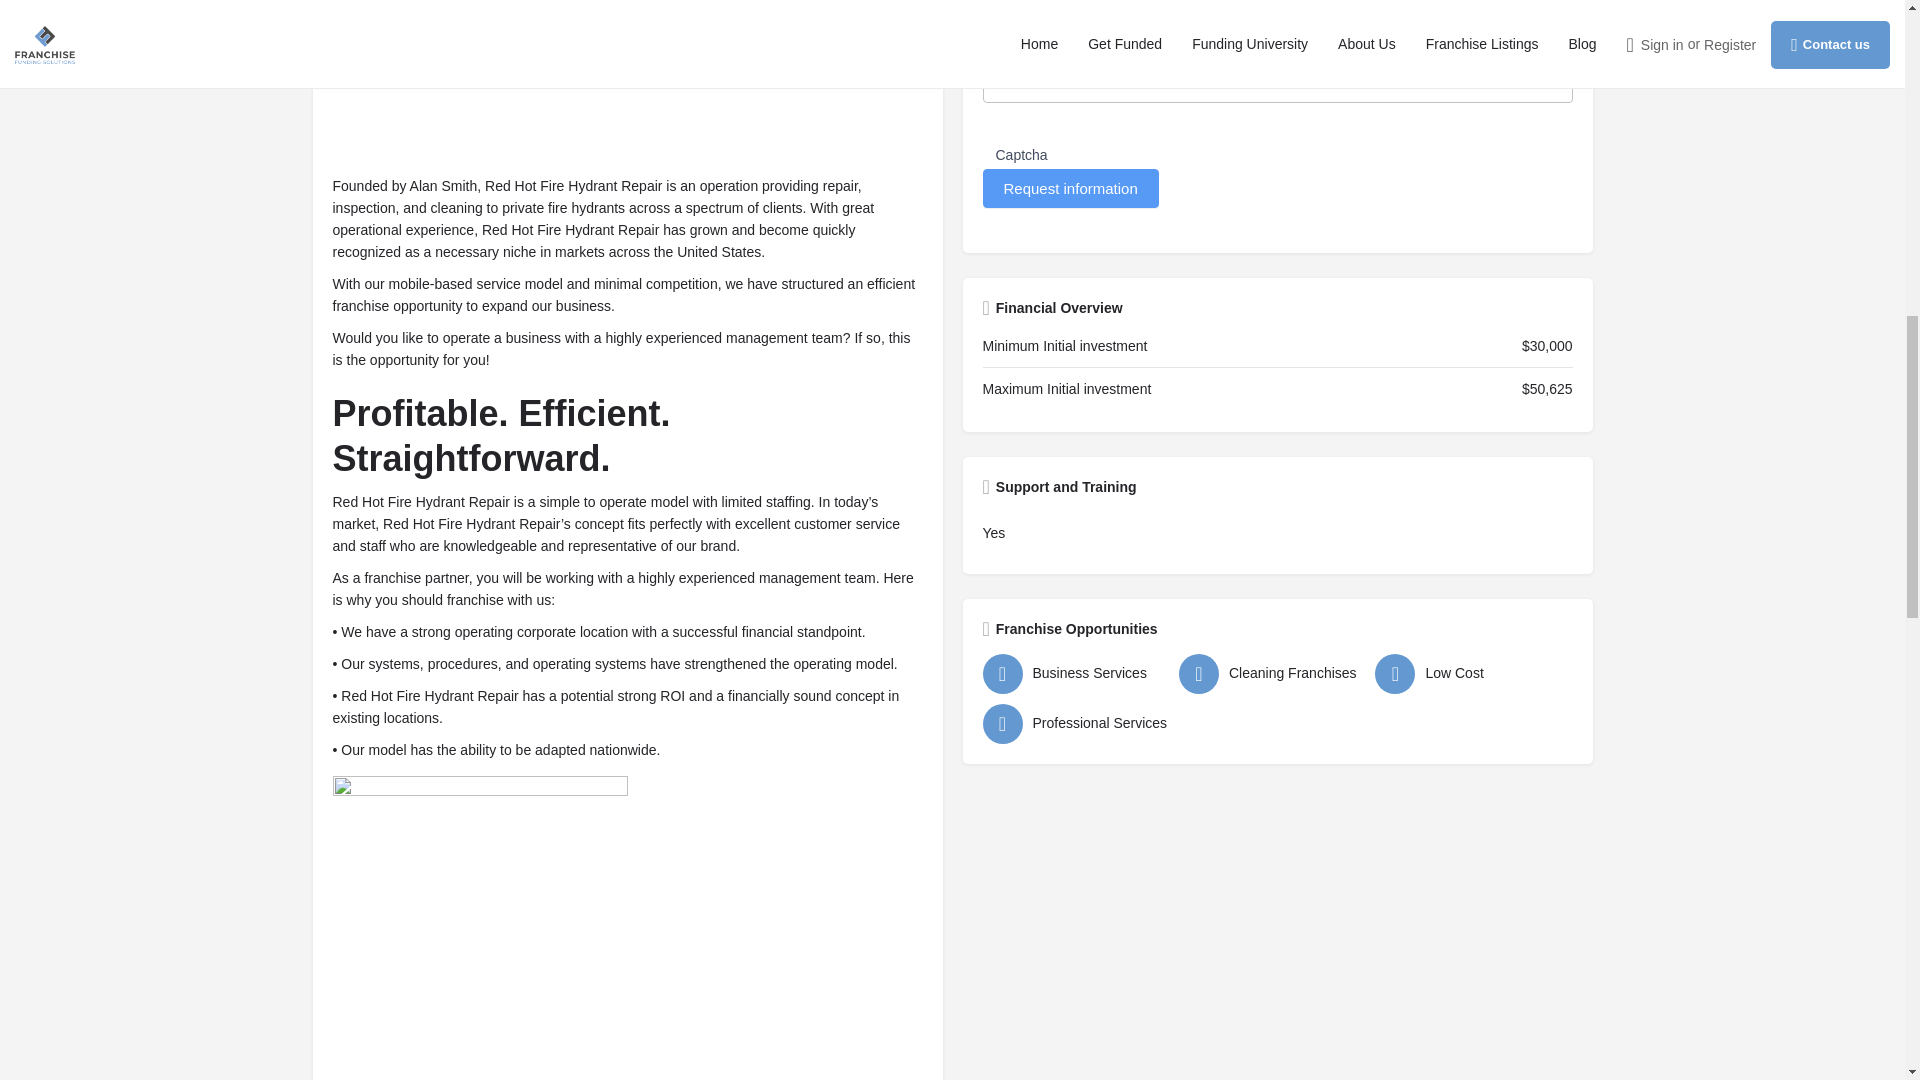  I want to click on Professional Services, so click(1074, 724).